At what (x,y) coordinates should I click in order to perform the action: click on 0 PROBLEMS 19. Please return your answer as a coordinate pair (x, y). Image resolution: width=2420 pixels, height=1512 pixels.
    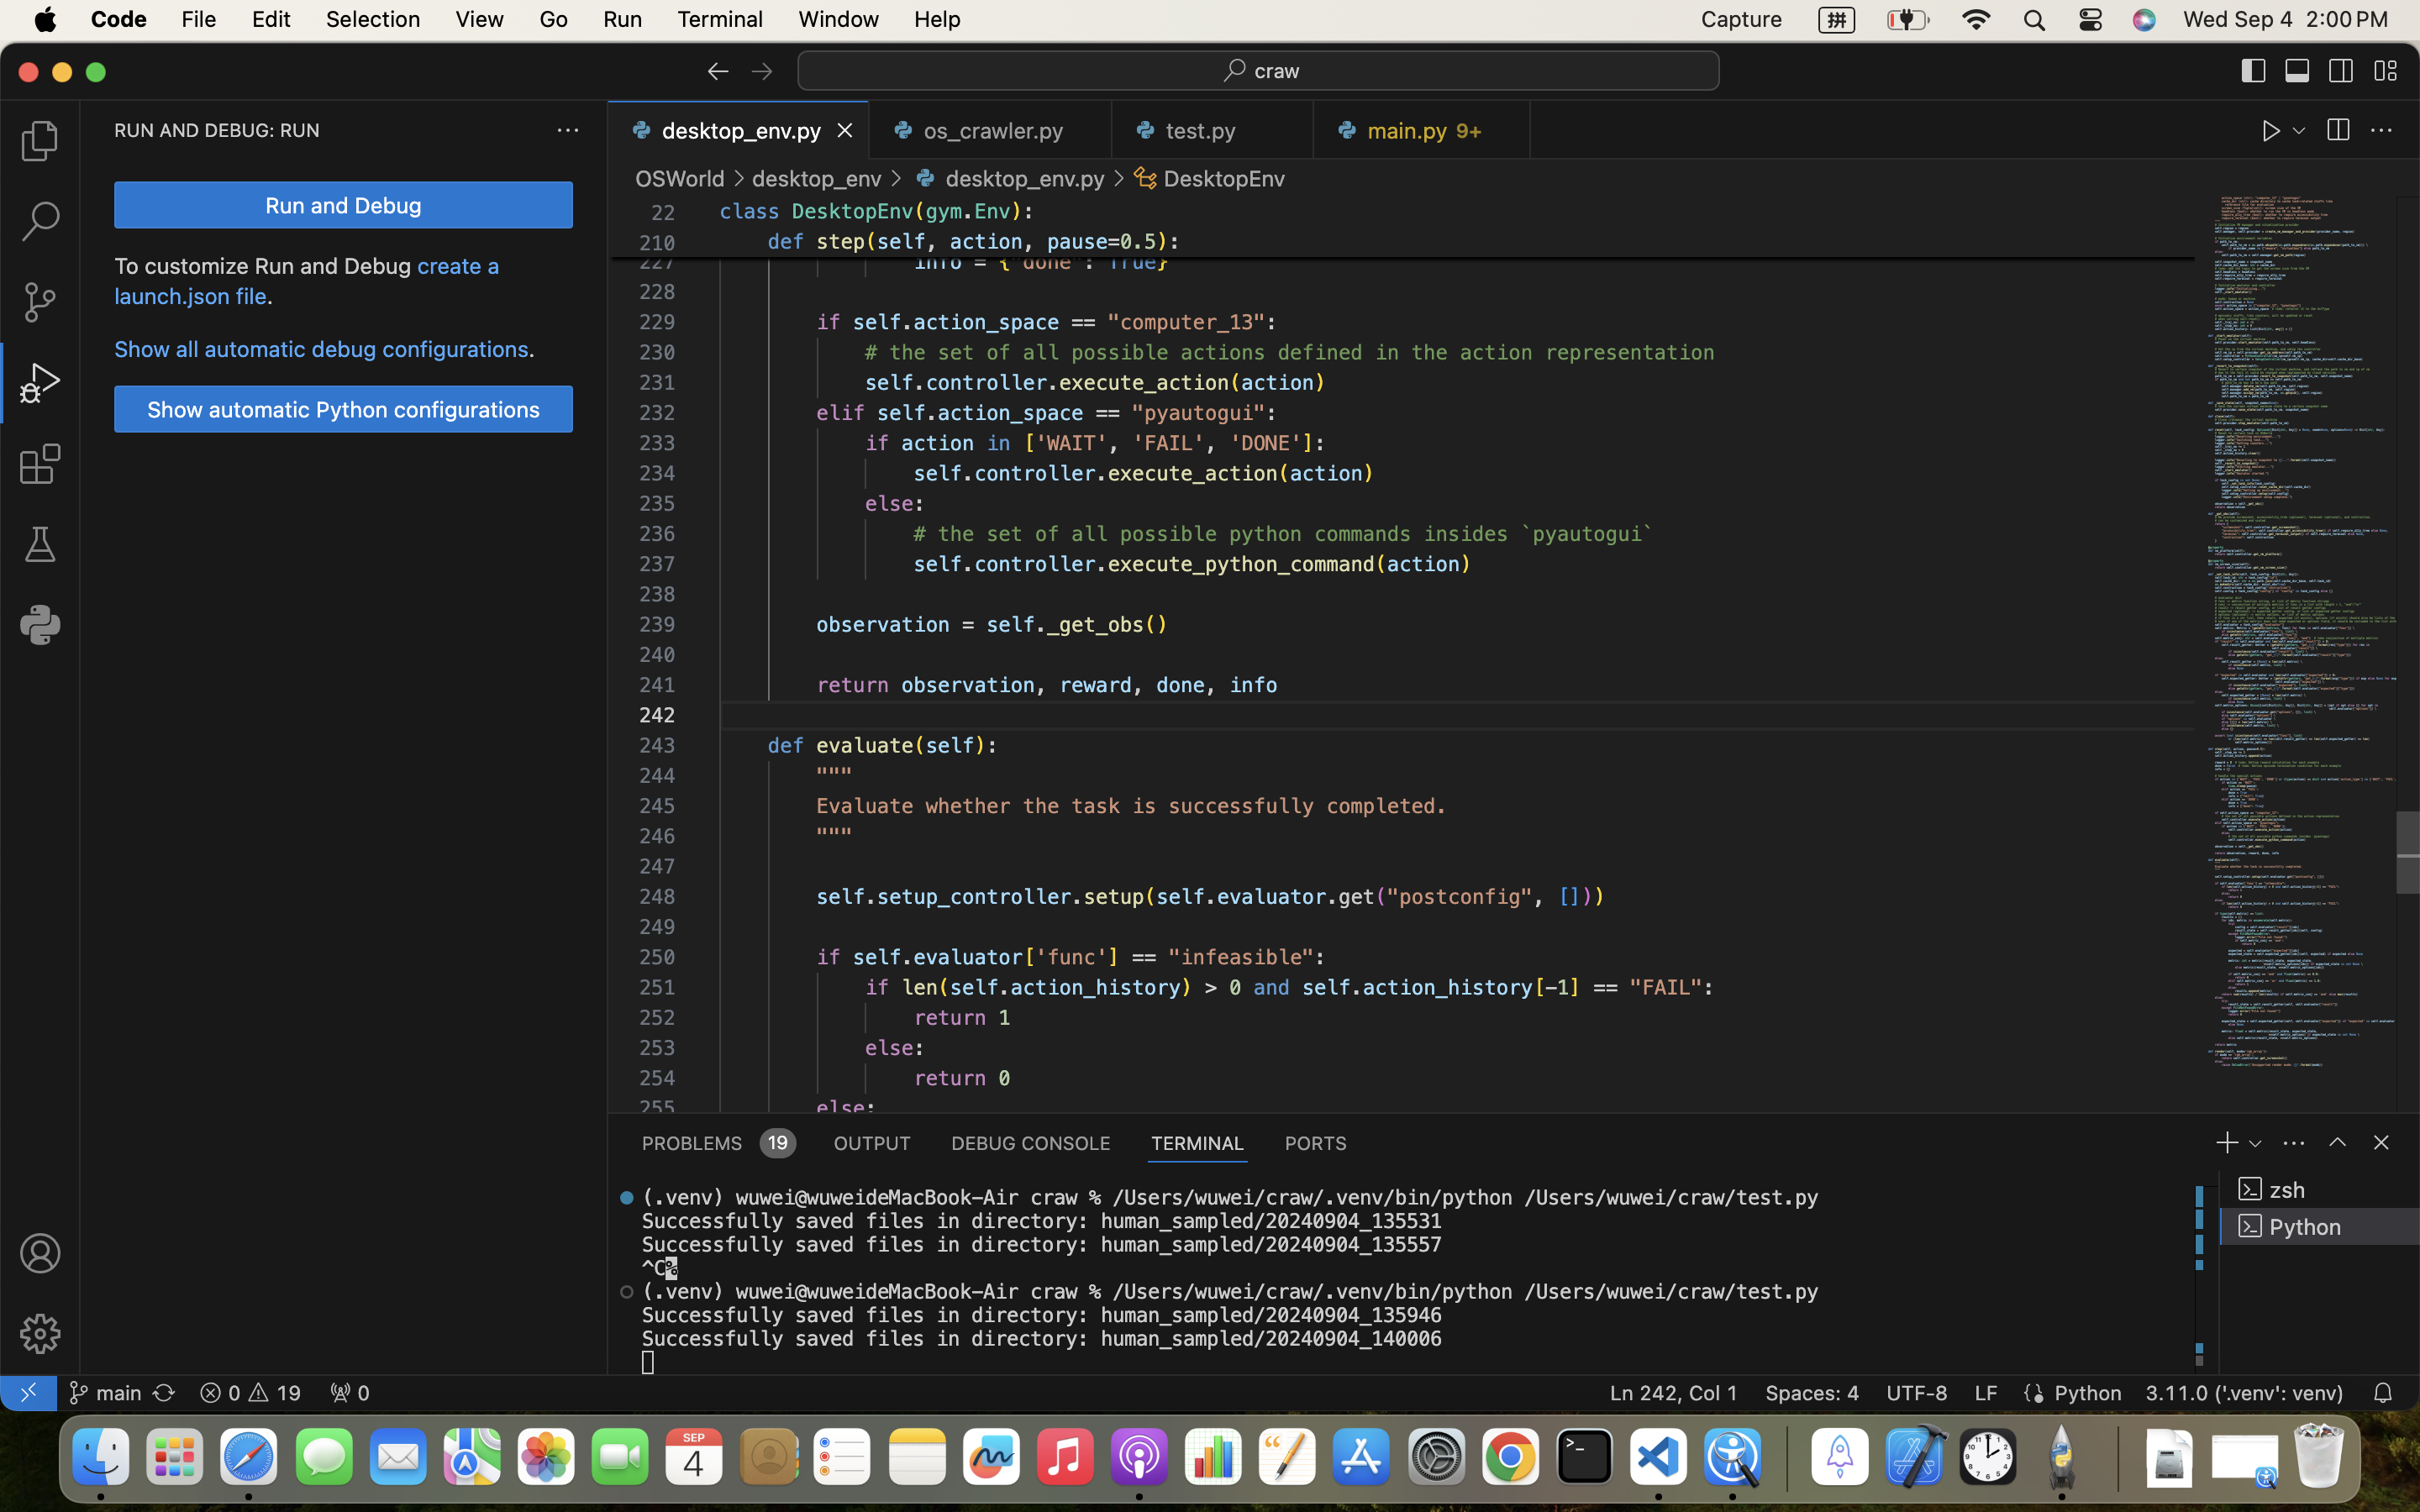
    Looking at the image, I should click on (718, 1142).